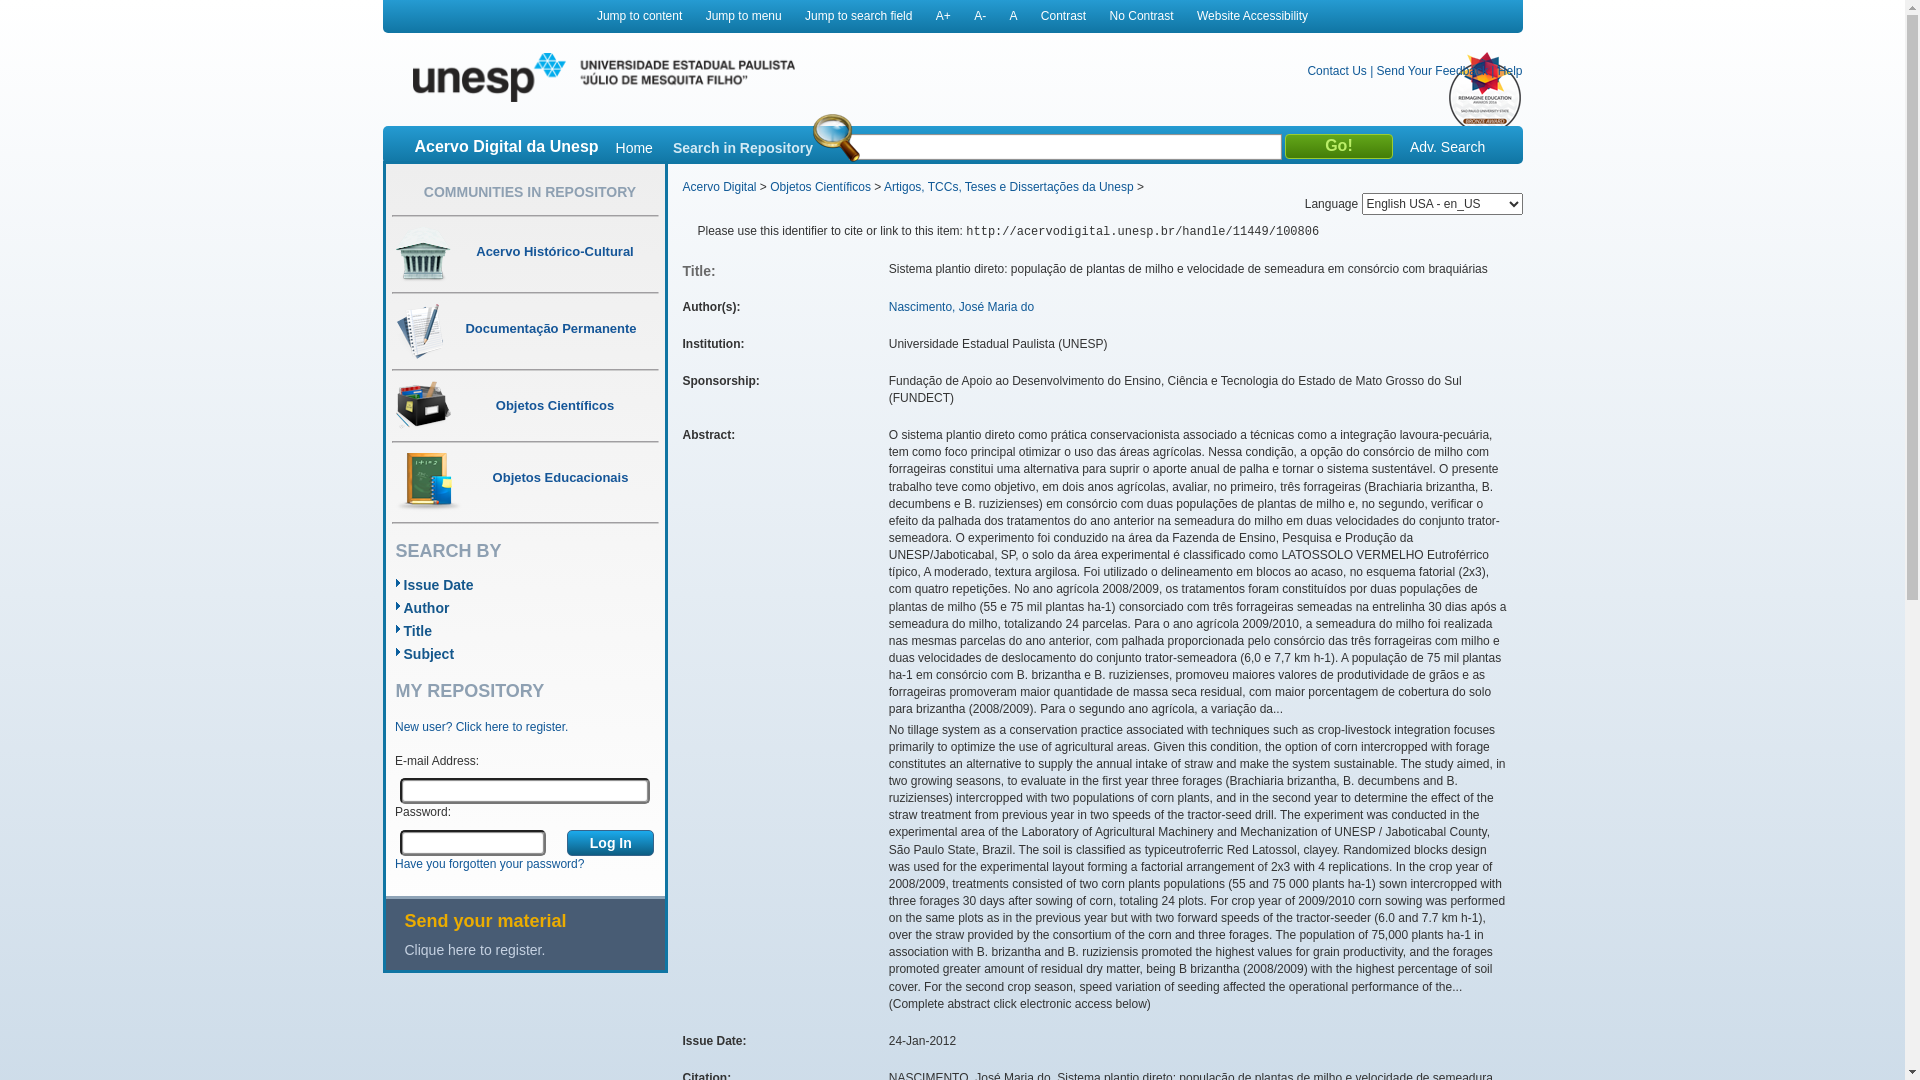 The height and width of the screenshot is (1080, 1920). What do you see at coordinates (534, 950) in the screenshot?
I see `Clique here to register.` at bounding box center [534, 950].